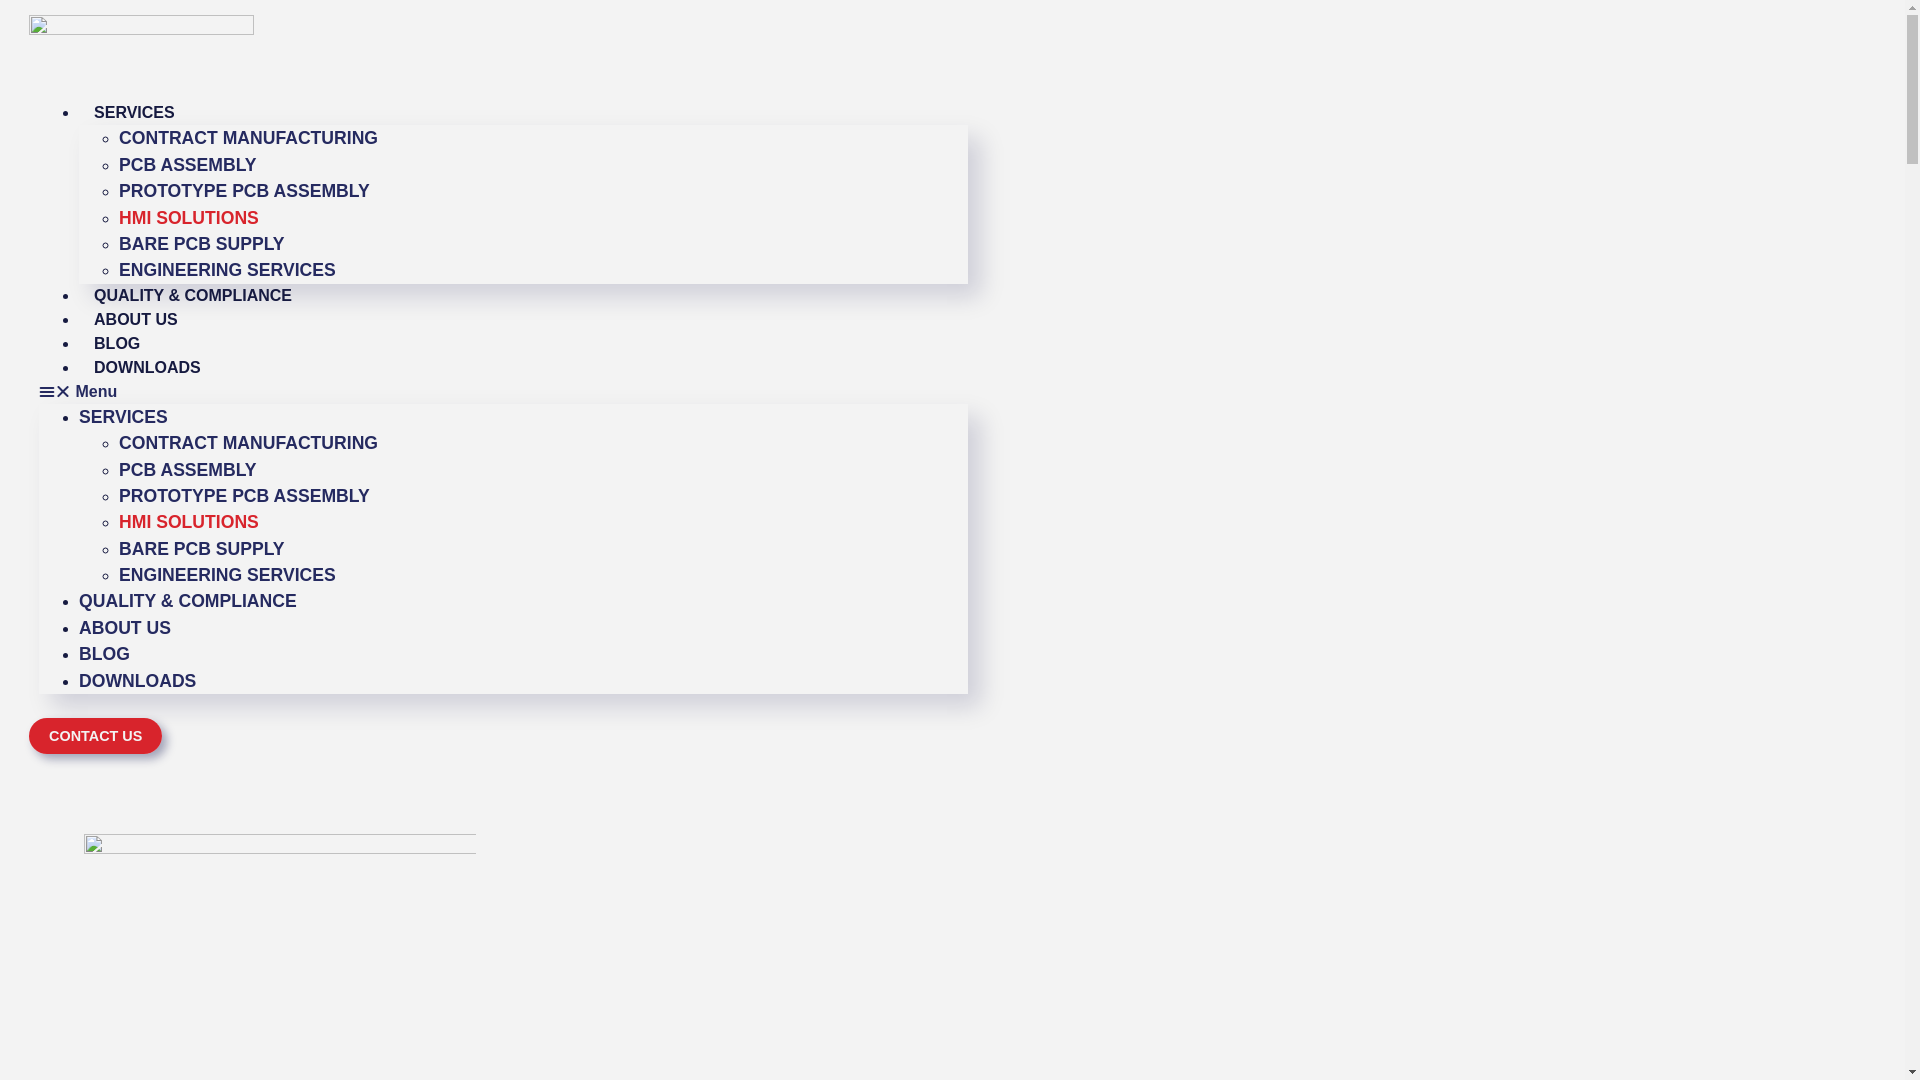 The image size is (1920, 1080). I want to click on ABOUT US, so click(136, 320).